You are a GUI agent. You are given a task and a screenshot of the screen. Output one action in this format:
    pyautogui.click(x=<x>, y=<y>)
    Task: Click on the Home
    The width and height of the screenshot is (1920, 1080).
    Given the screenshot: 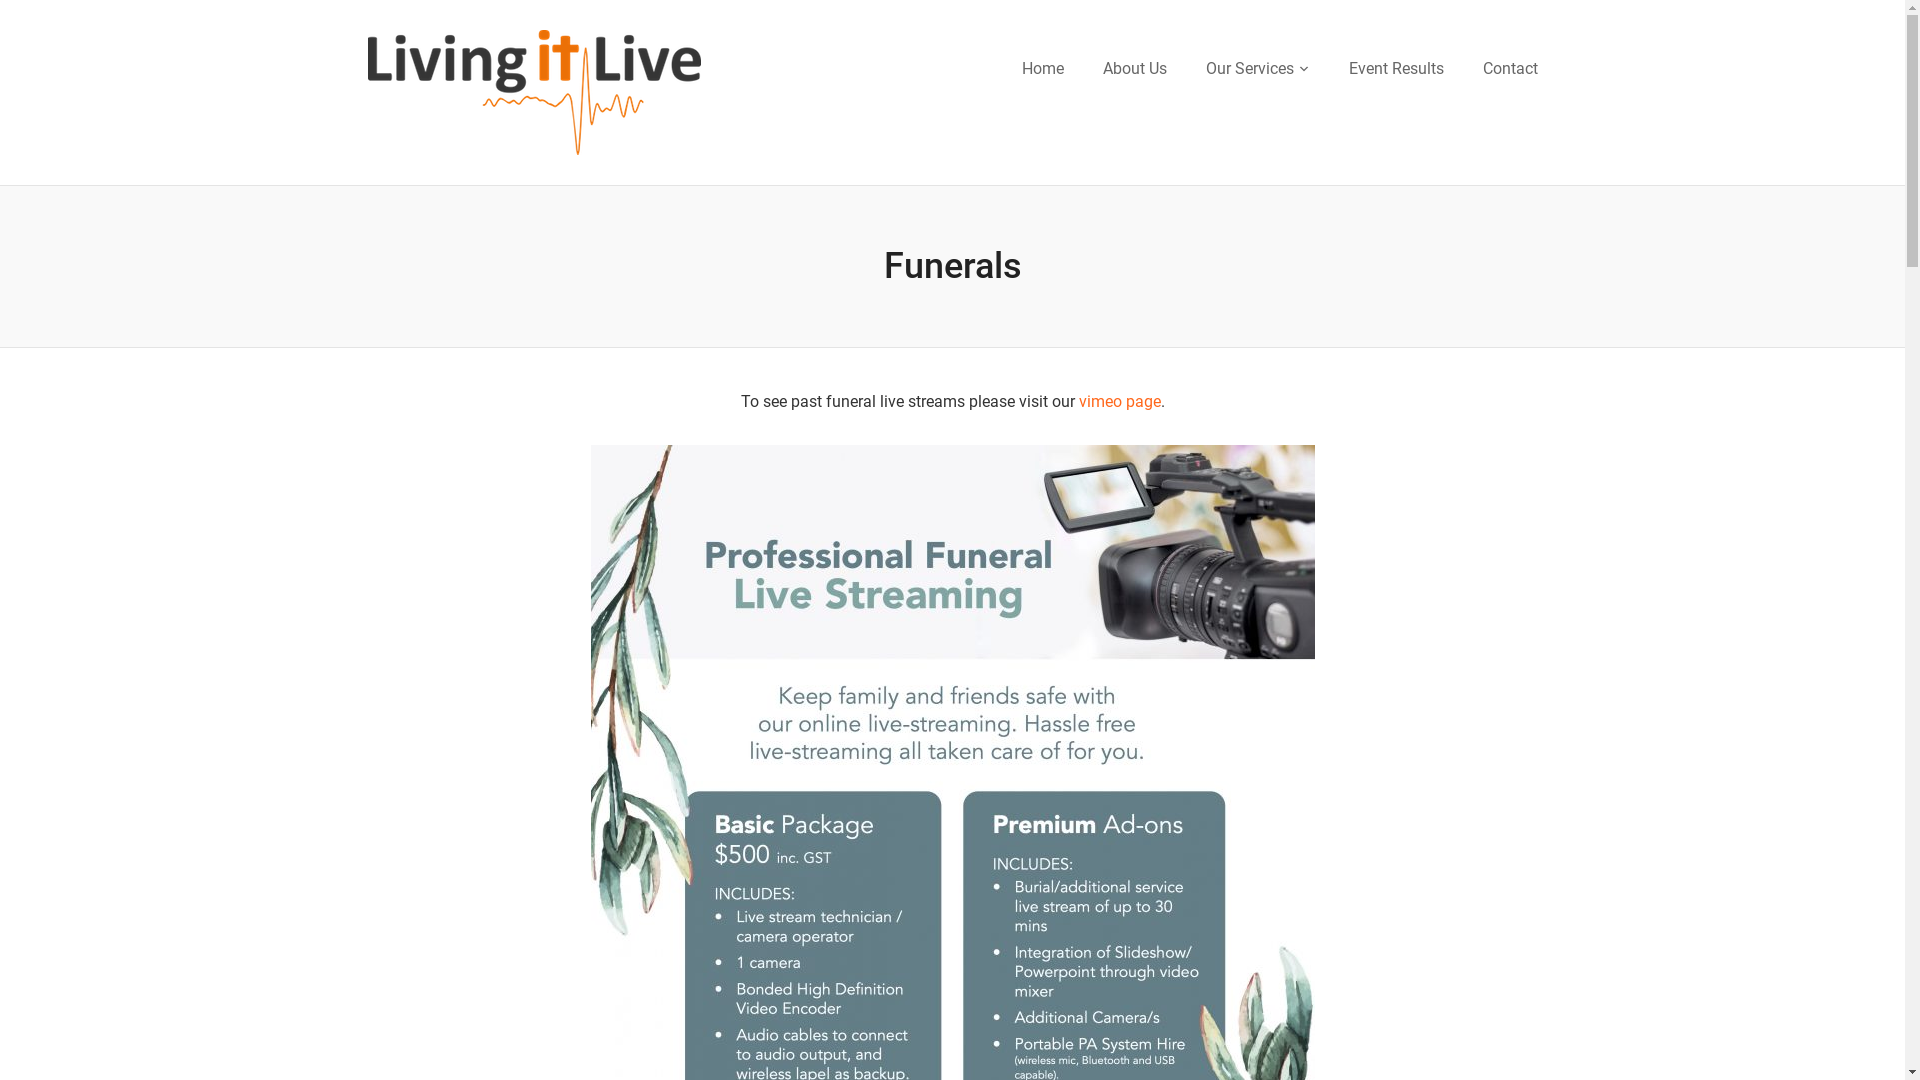 What is the action you would take?
    pyautogui.click(x=1043, y=70)
    